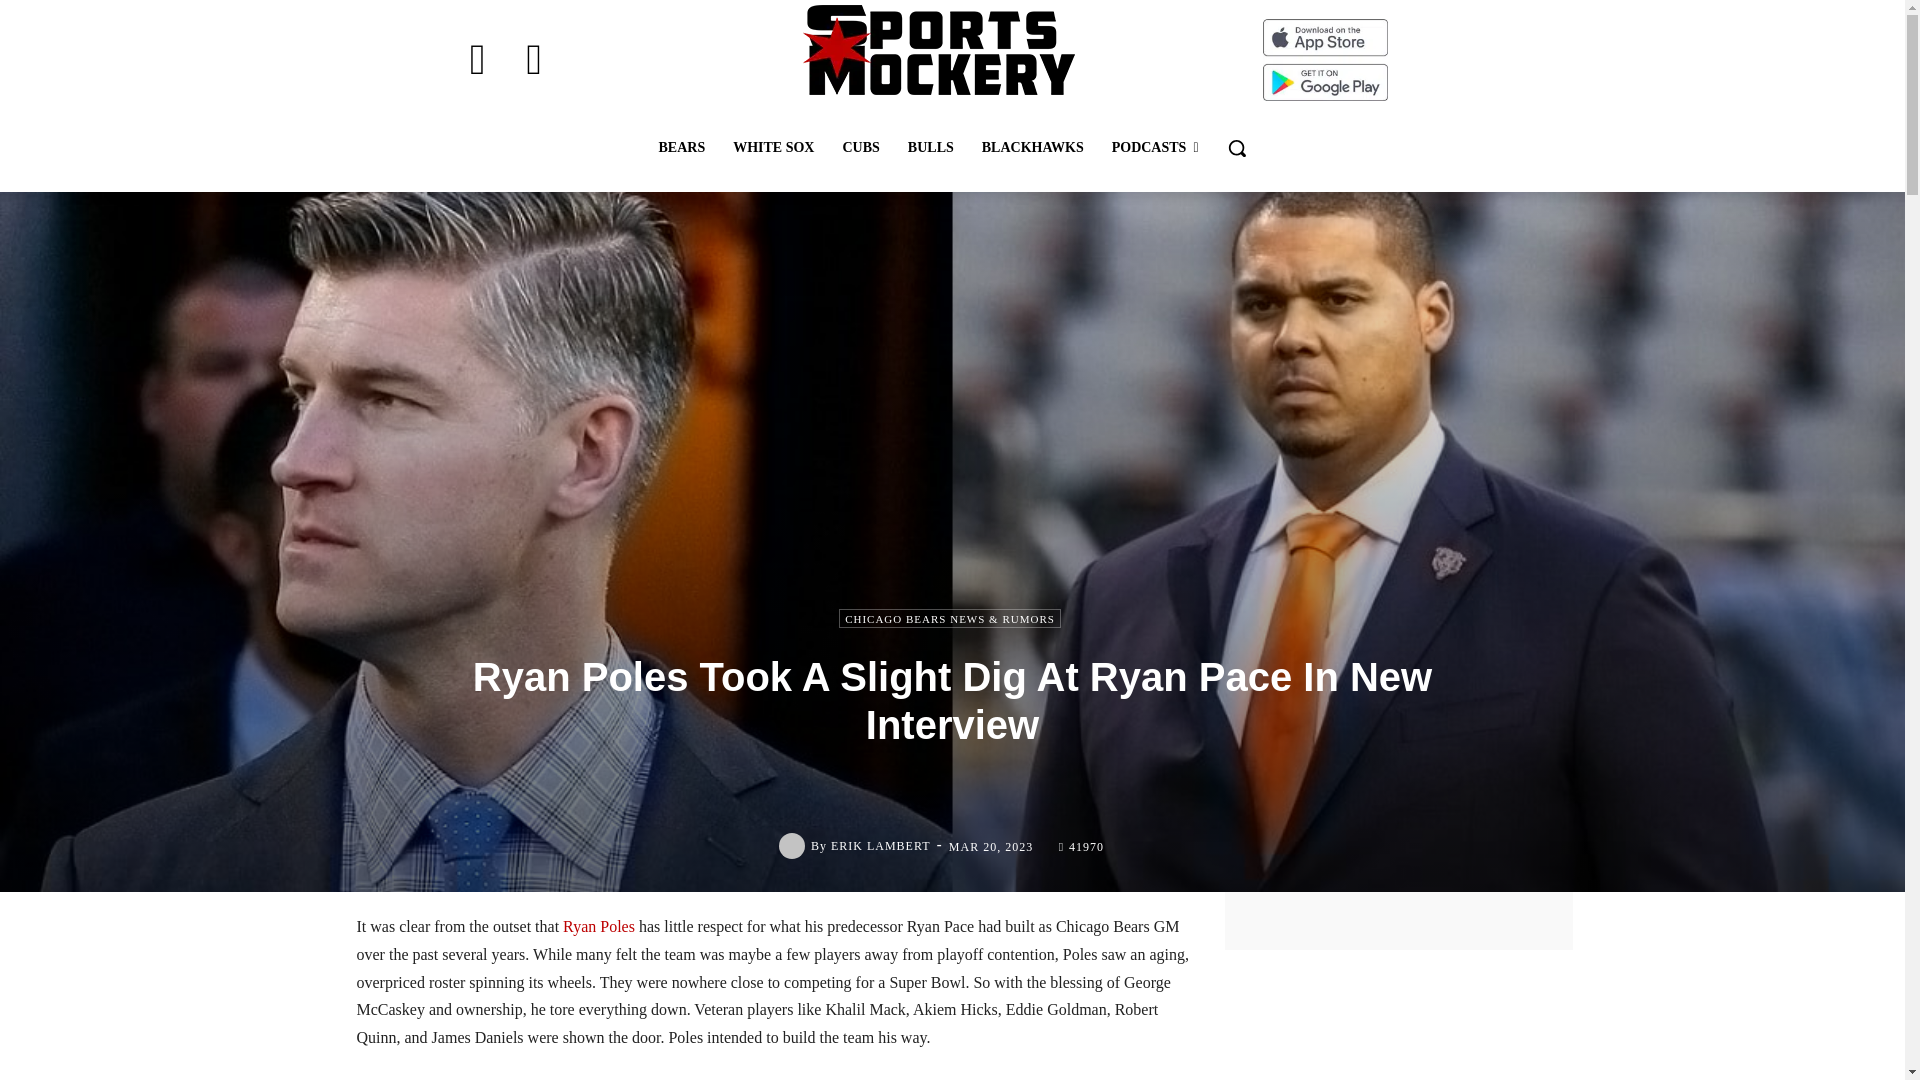 The height and width of the screenshot is (1080, 1920). I want to click on WHITE SOX, so click(772, 148).